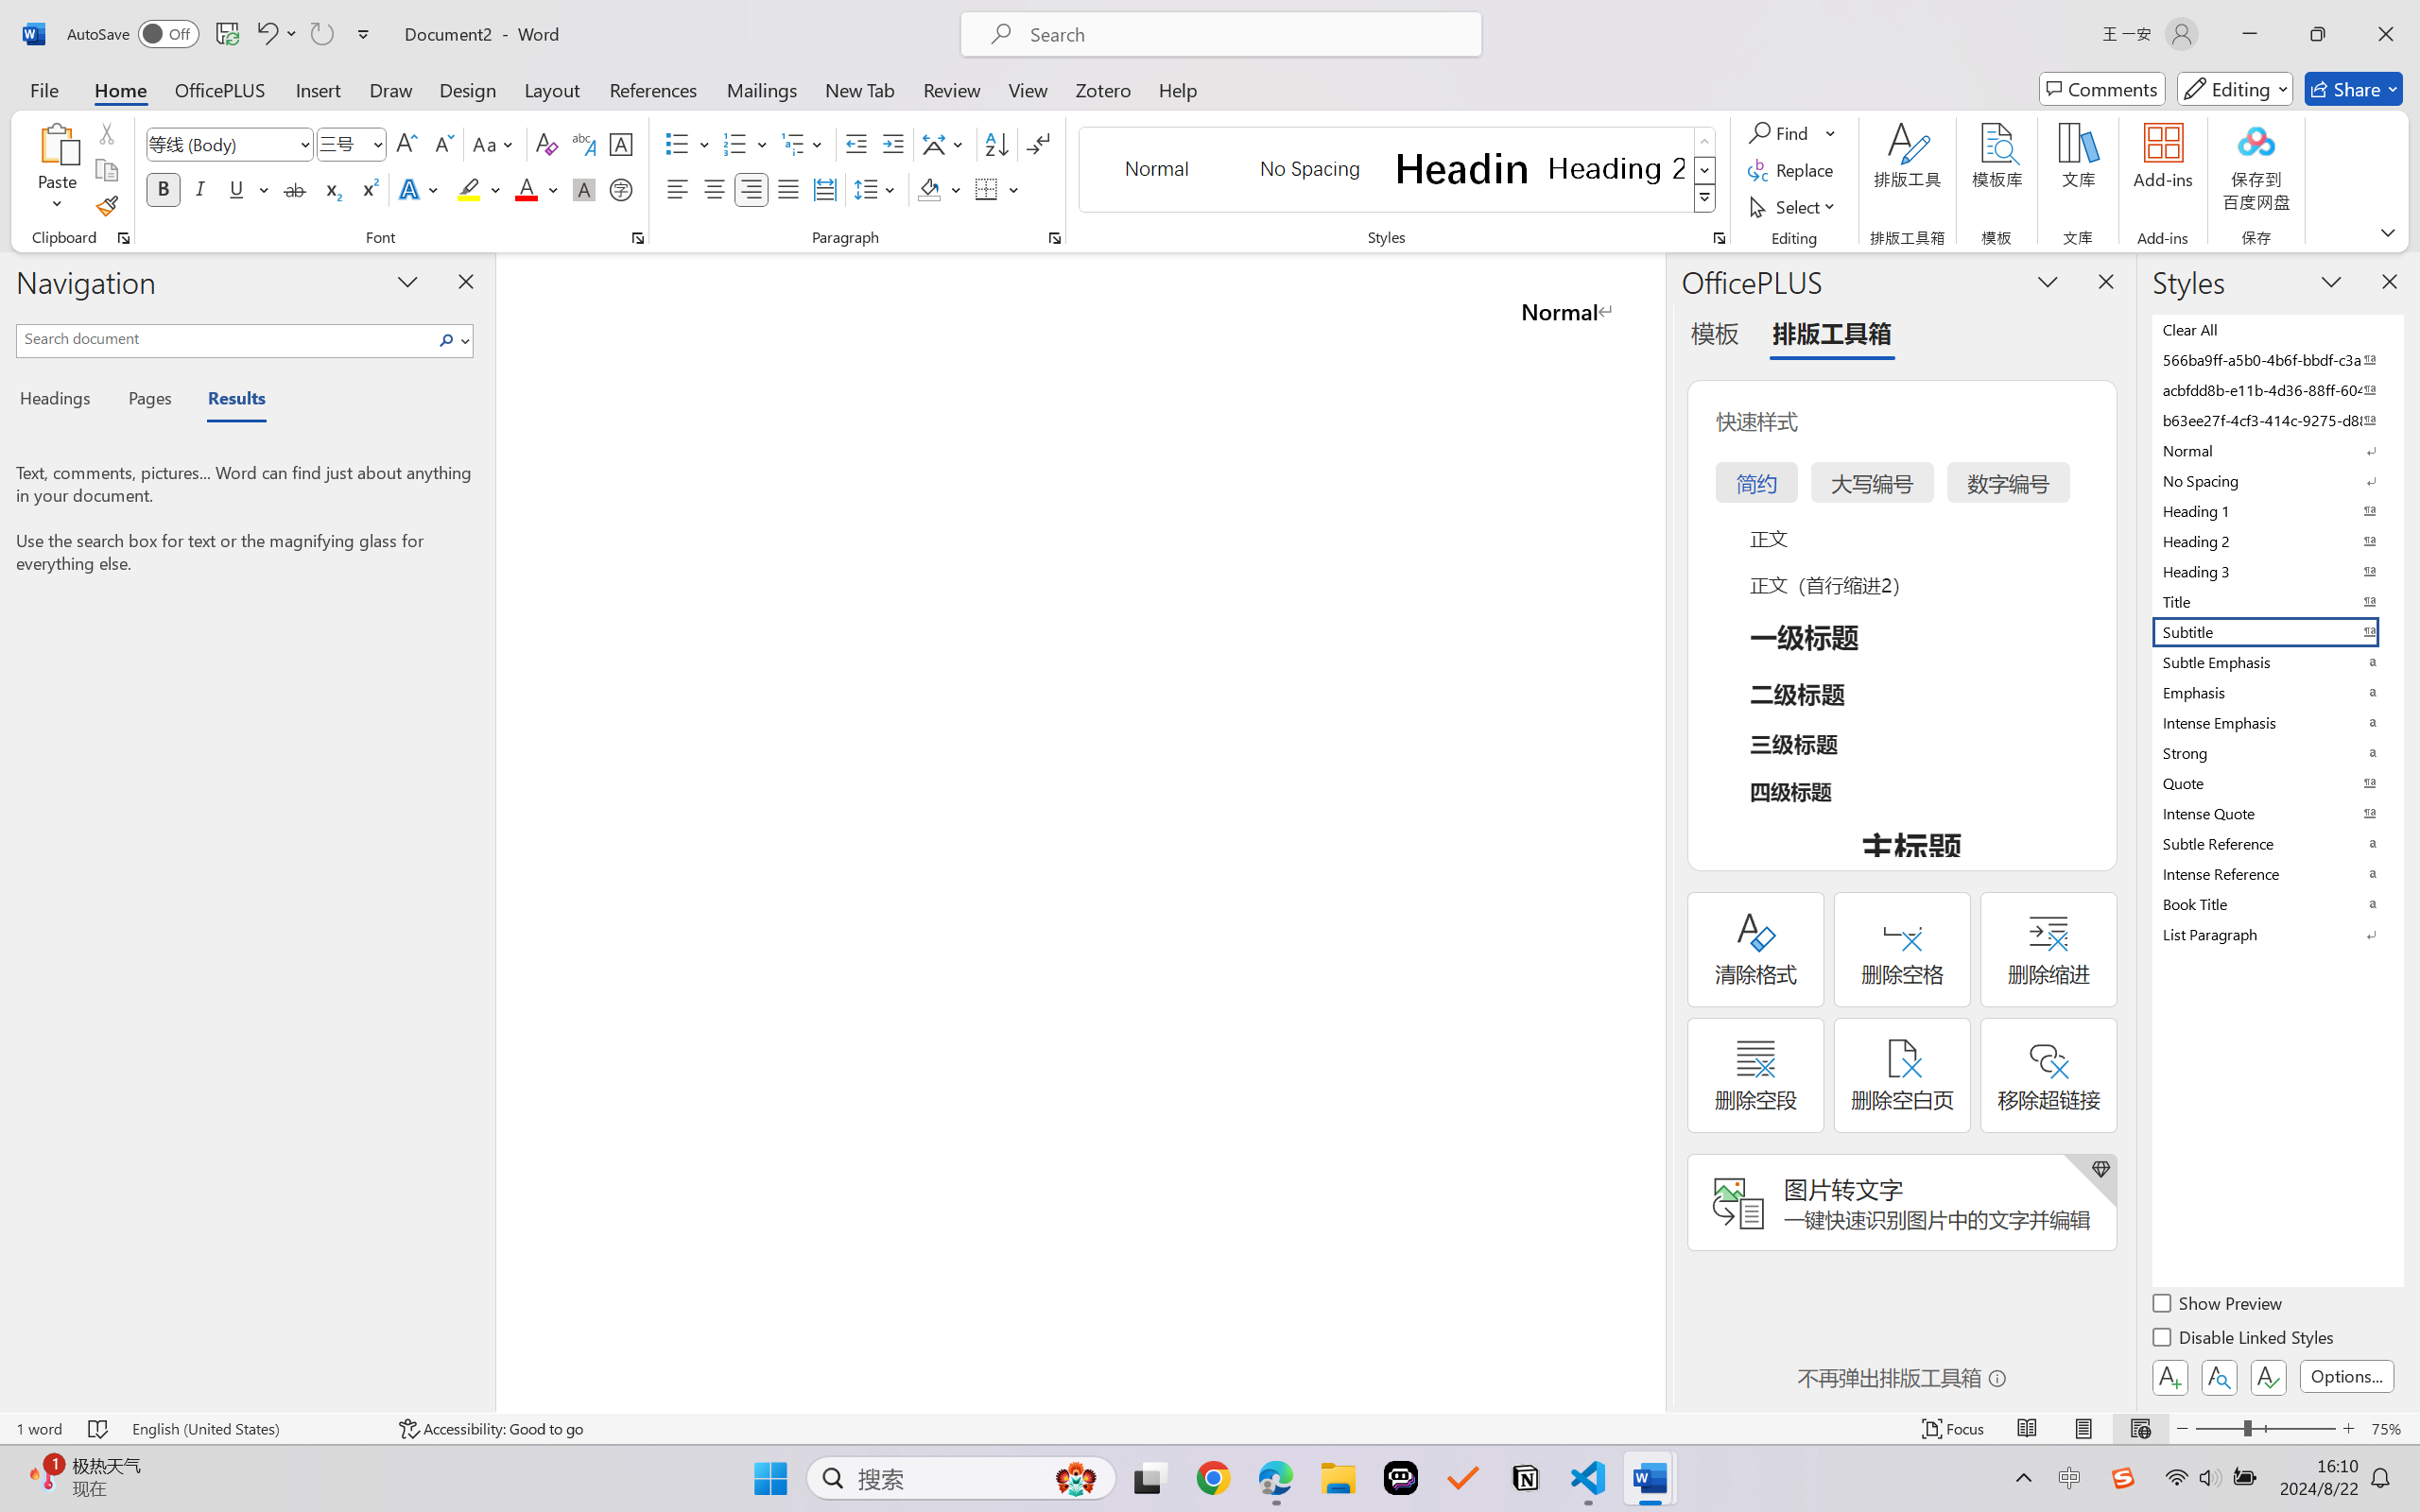  What do you see at coordinates (1462, 168) in the screenshot?
I see `Heading 1` at bounding box center [1462, 168].